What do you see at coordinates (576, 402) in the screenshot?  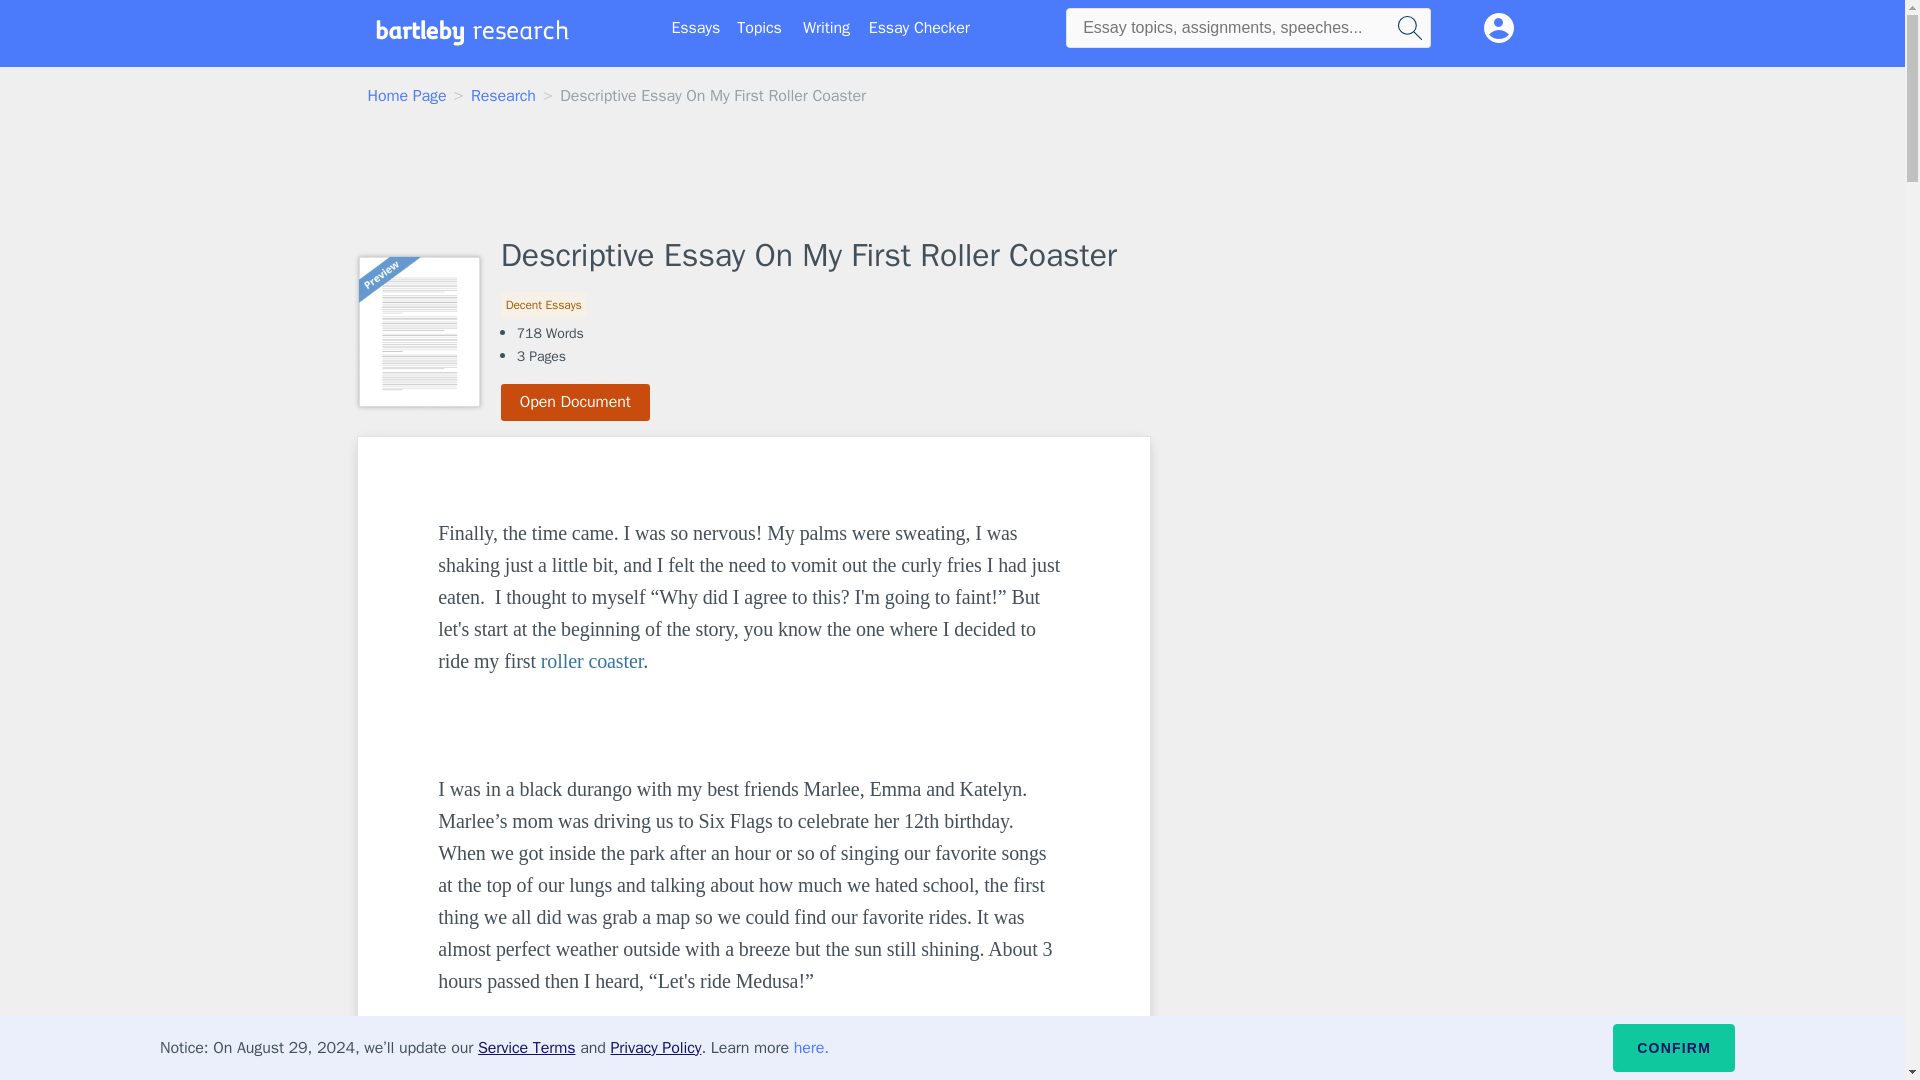 I see `Open Document` at bounding box center [576, 402].